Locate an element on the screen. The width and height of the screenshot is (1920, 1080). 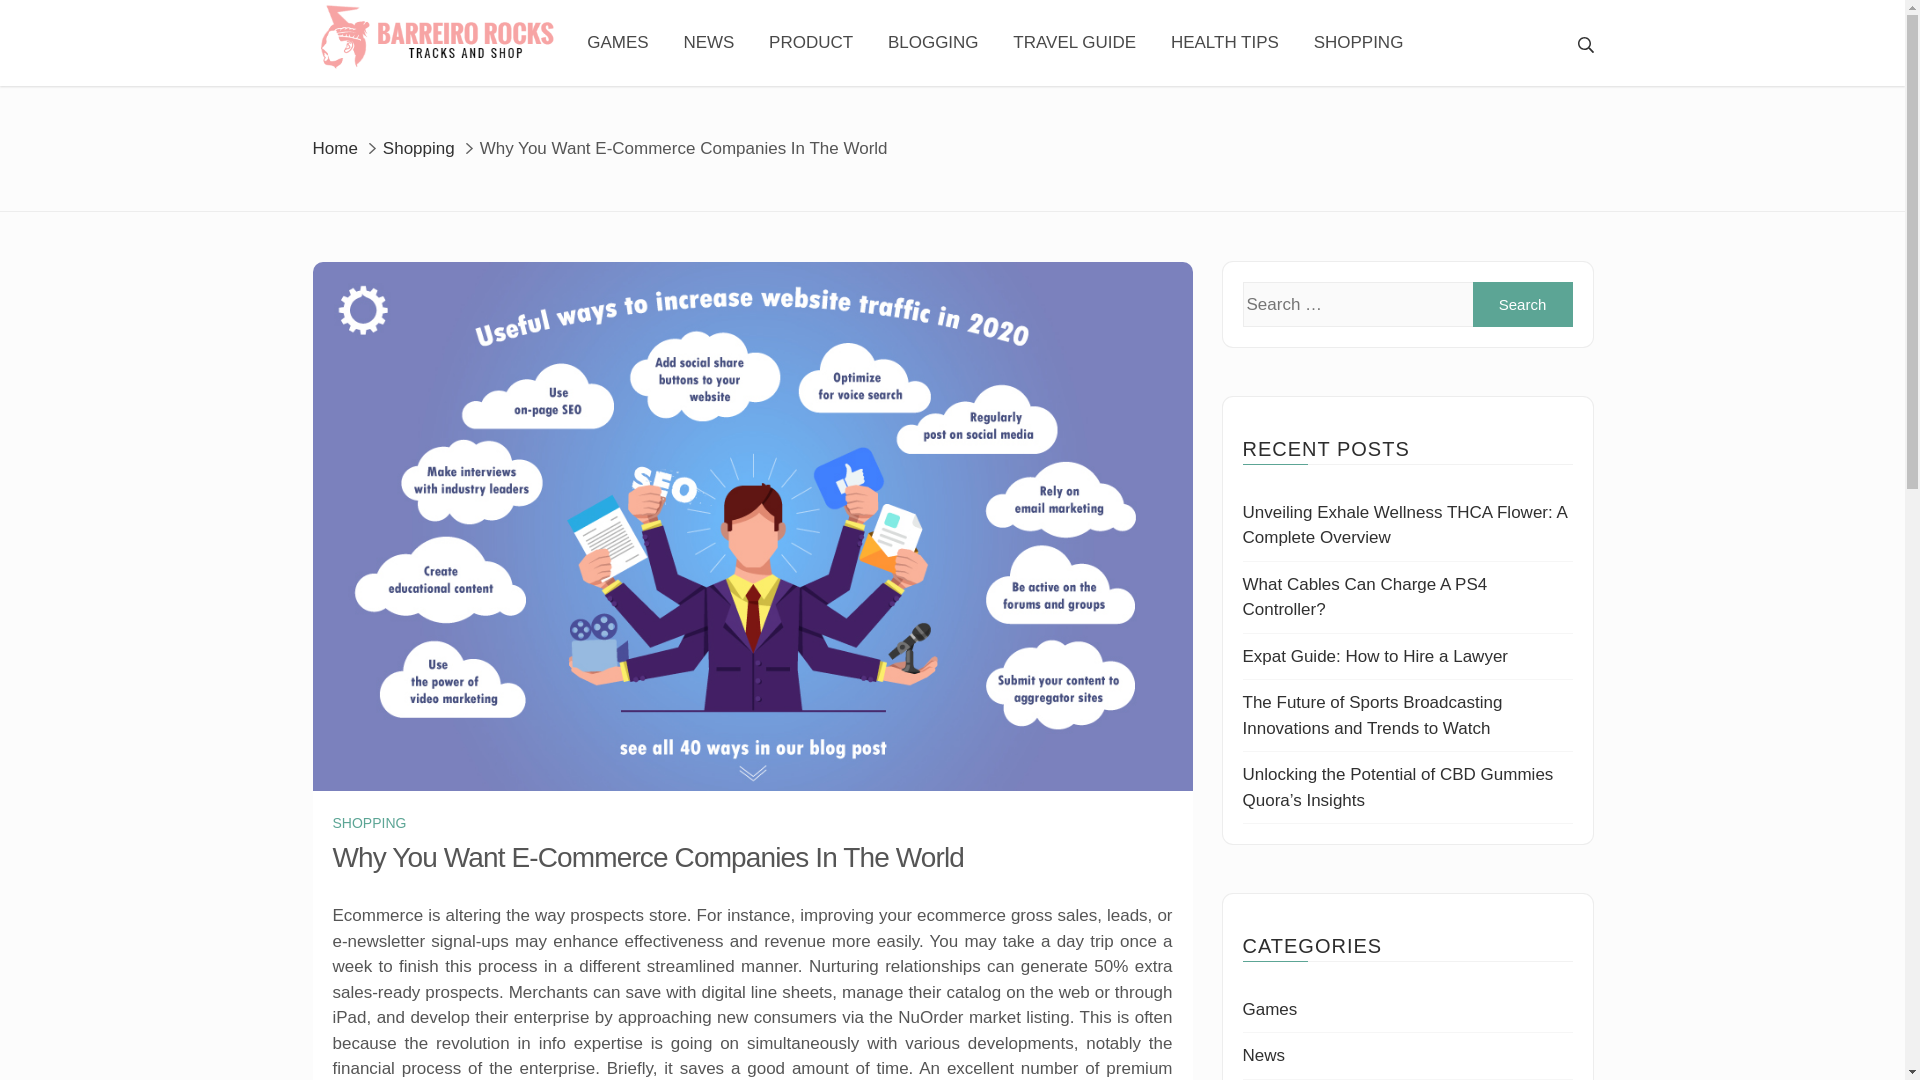
Search is located at coordinates (1522, 304).